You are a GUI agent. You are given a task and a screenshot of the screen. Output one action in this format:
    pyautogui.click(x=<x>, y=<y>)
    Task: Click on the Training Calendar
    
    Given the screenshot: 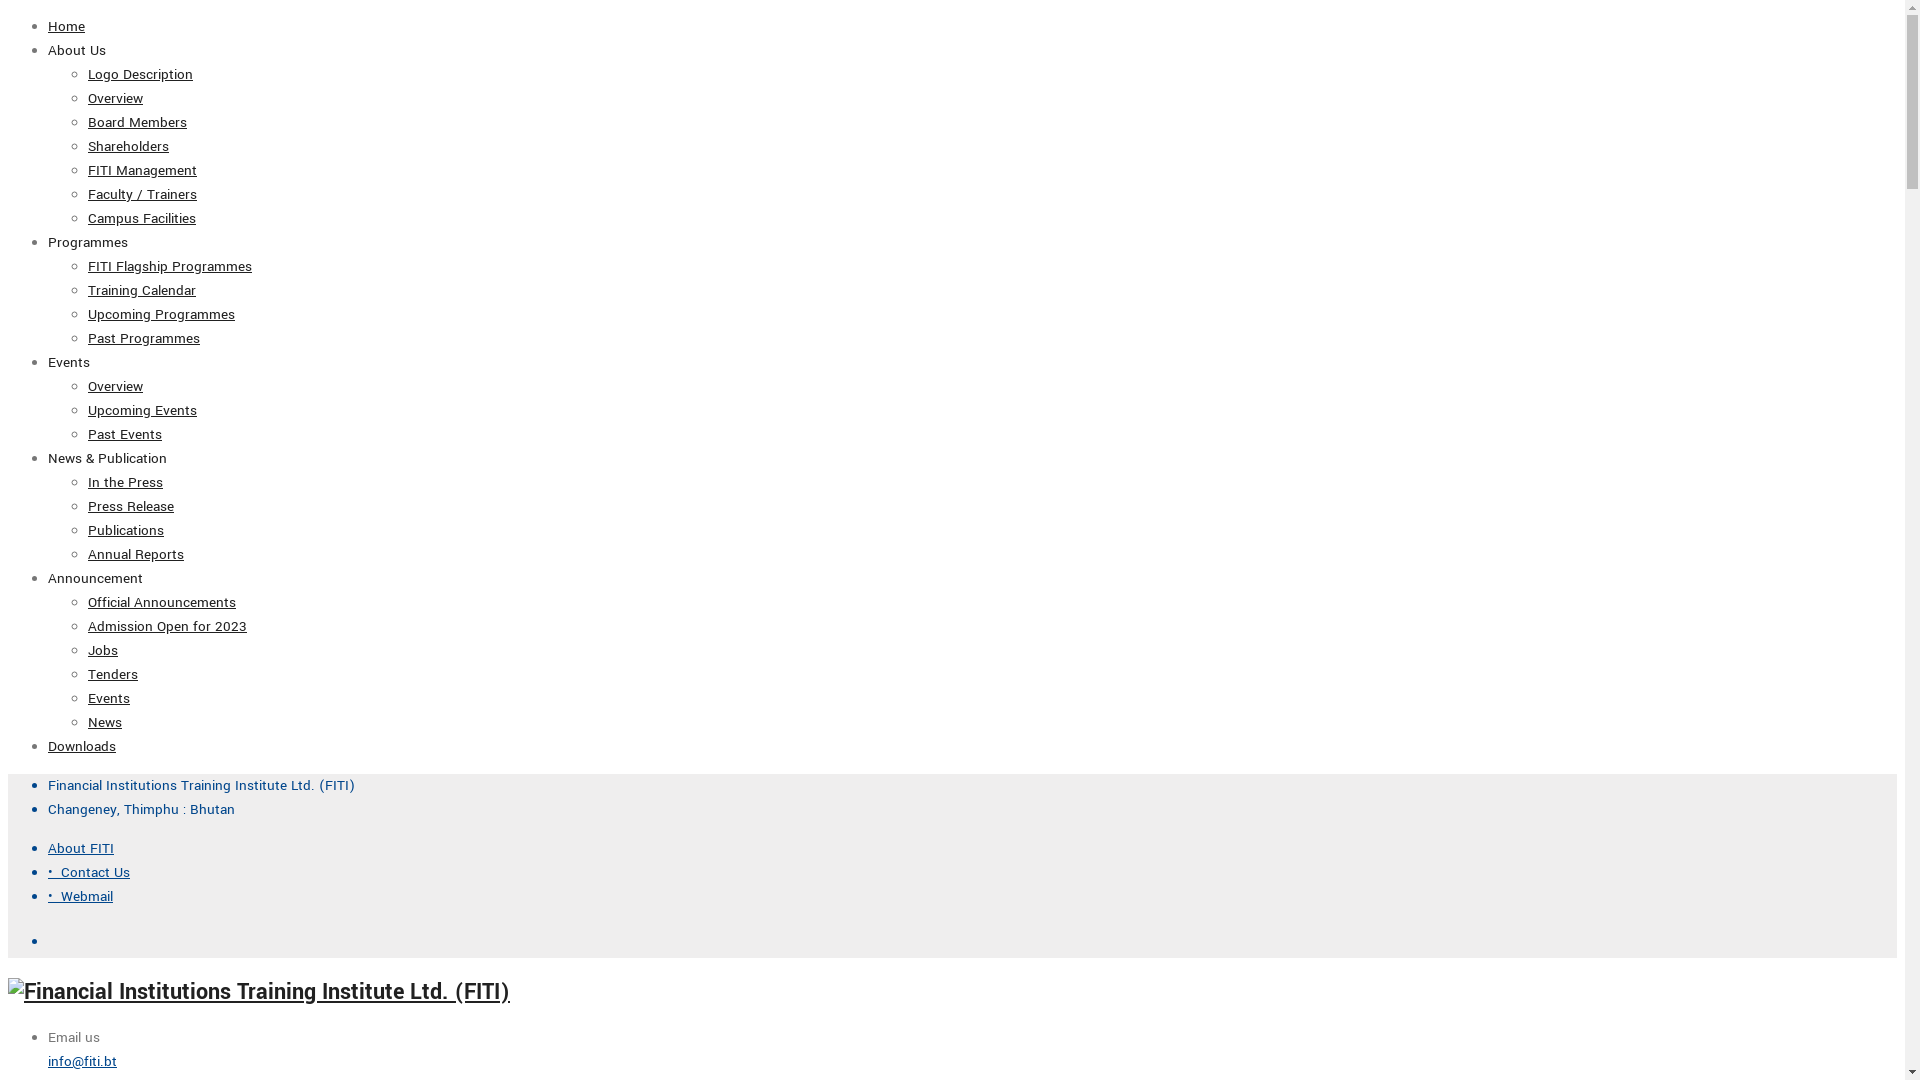 What is the action you would take?
    pyautogui.click(x=142, y=290)
    